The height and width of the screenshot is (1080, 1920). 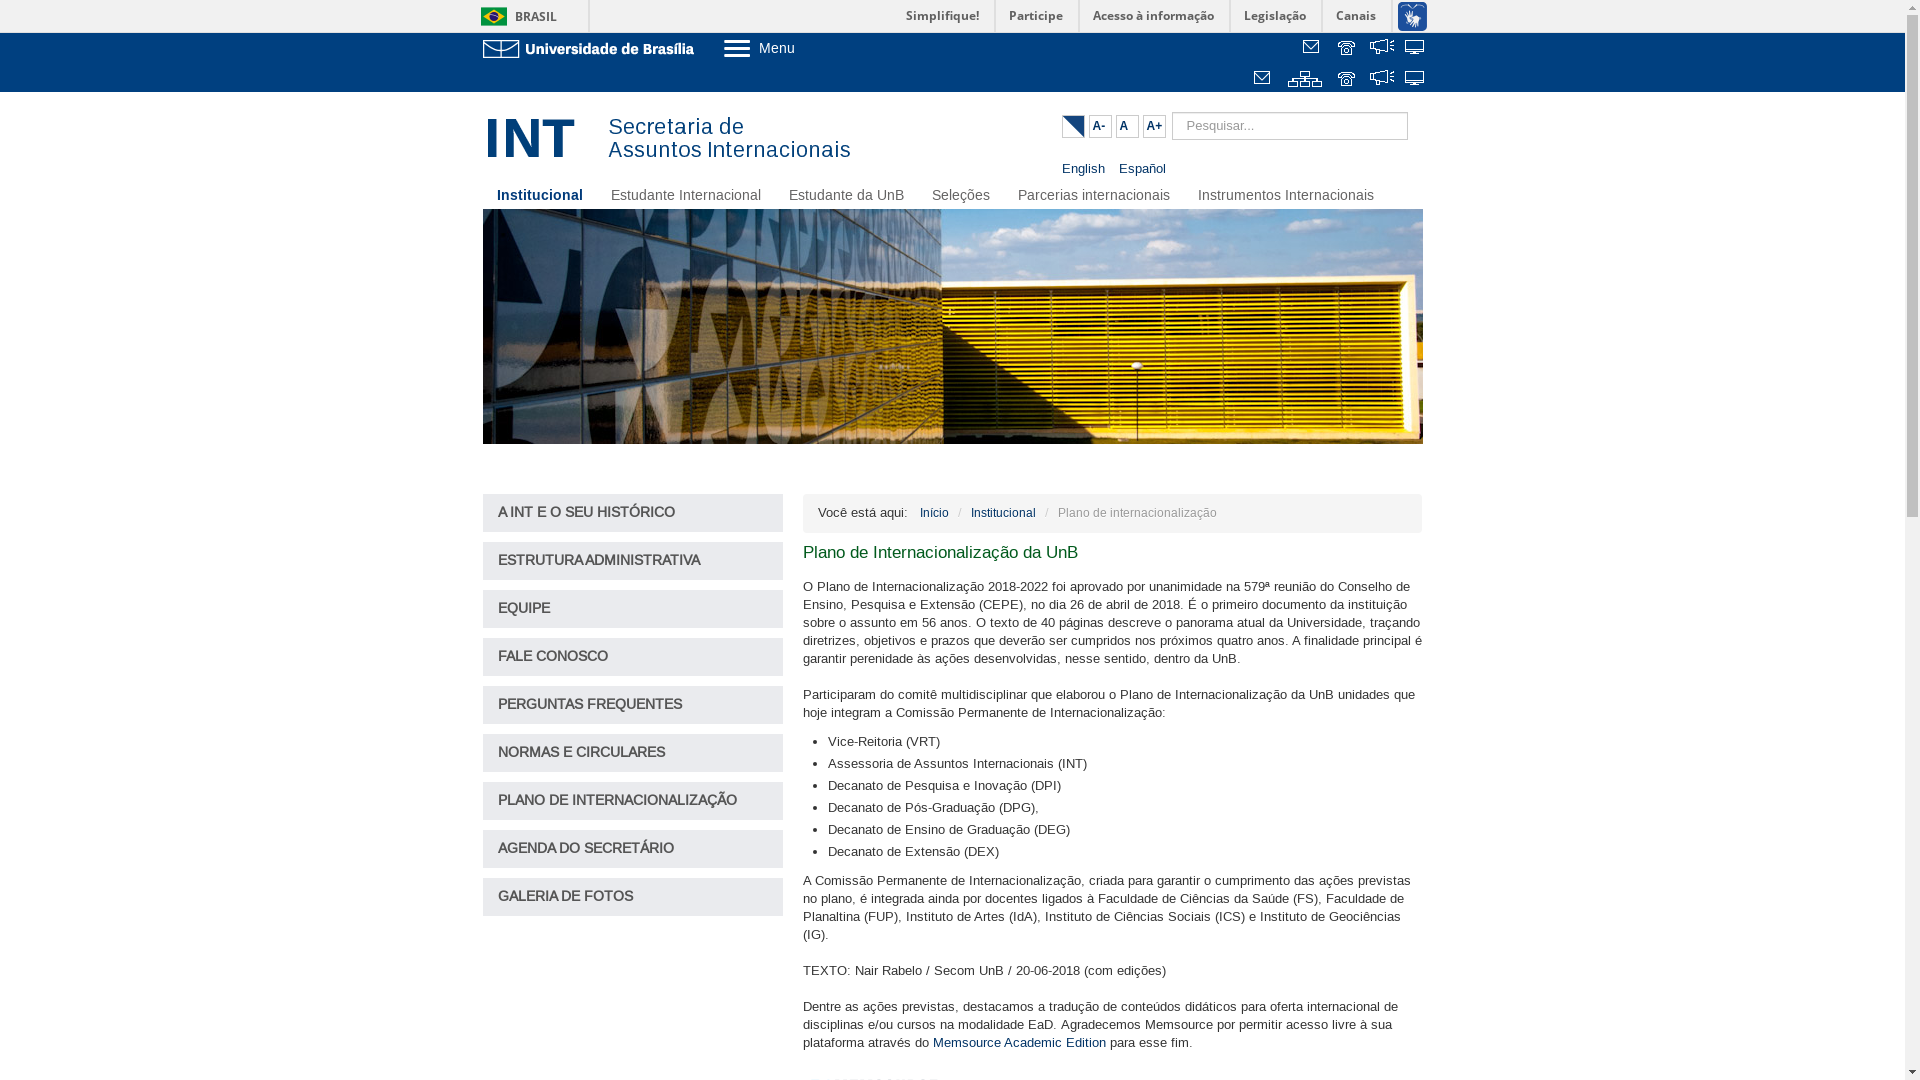 What do you see at coordinates (1382, 49) in the screenshot?
I see `Fala.BR` at bounding box center [1382, 49].